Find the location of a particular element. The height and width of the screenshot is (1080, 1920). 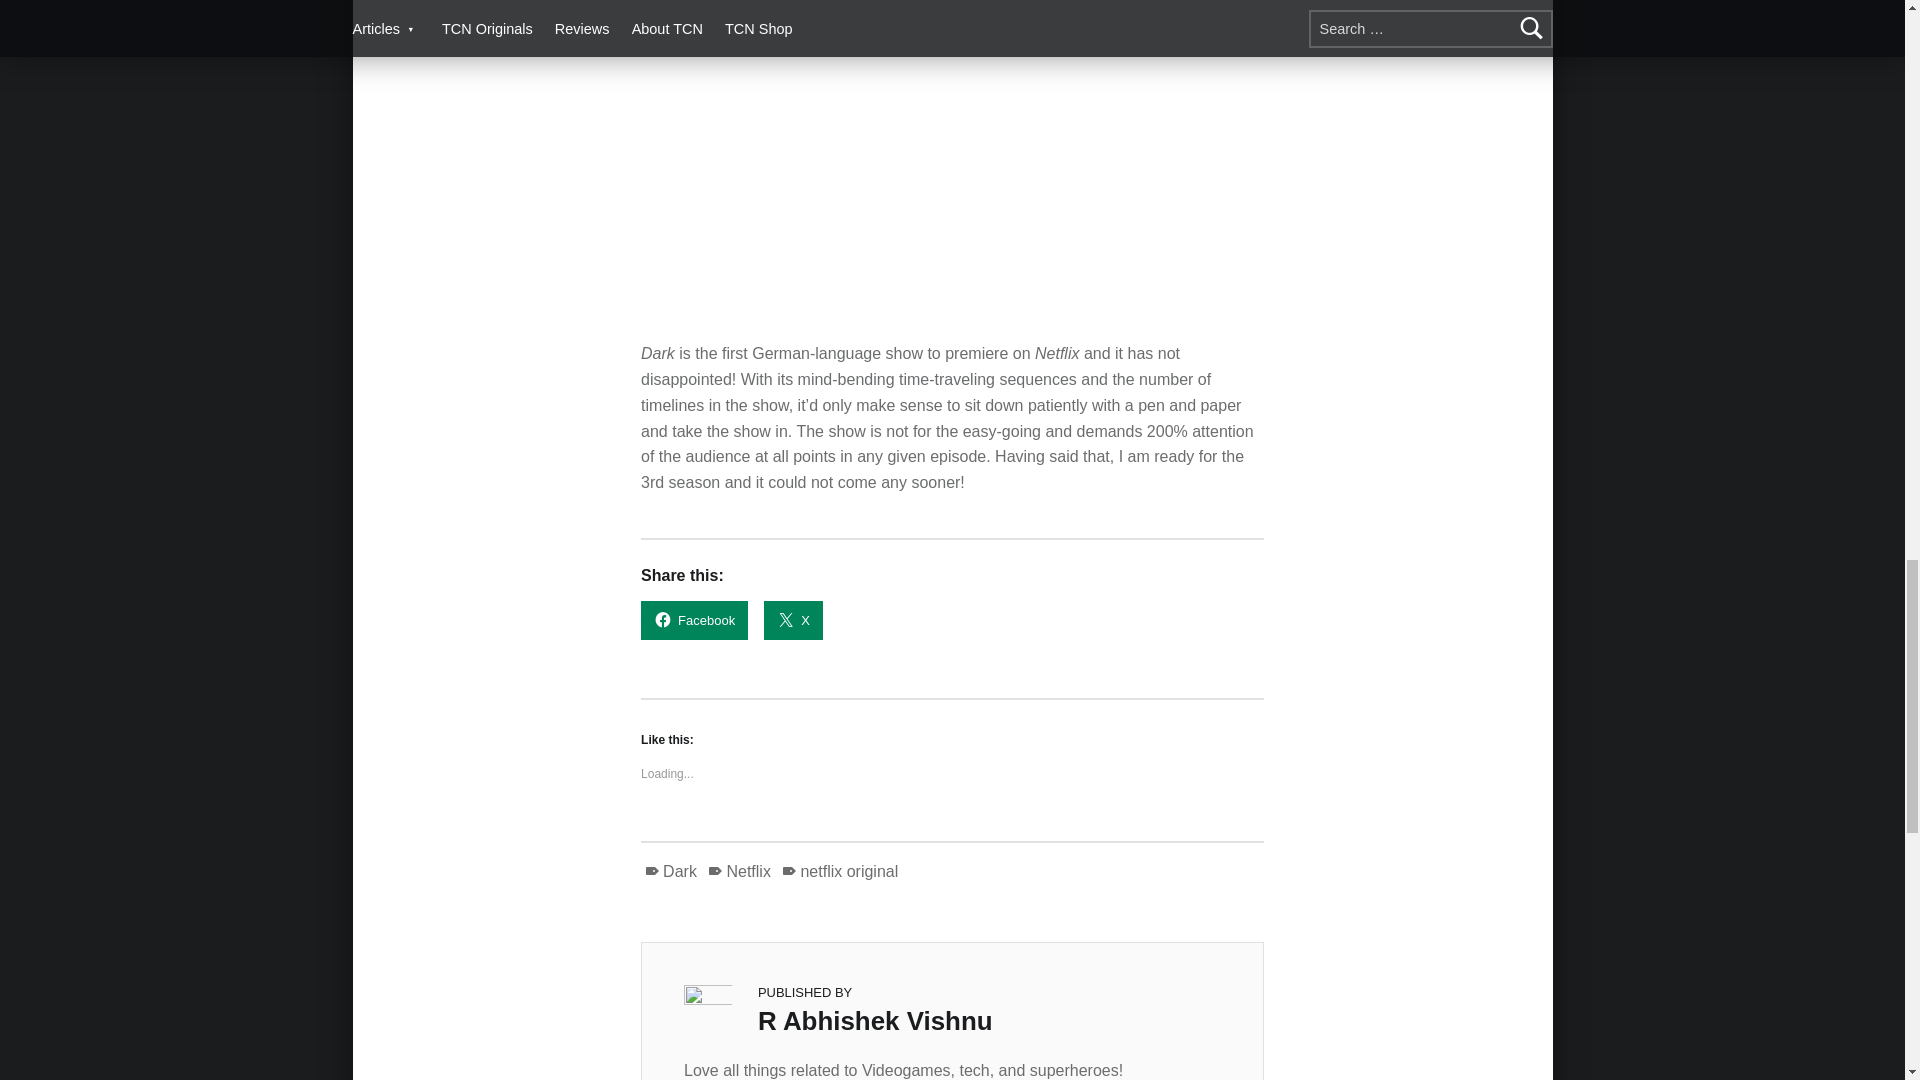

Click to share on X is located at coordinates (794, 620).